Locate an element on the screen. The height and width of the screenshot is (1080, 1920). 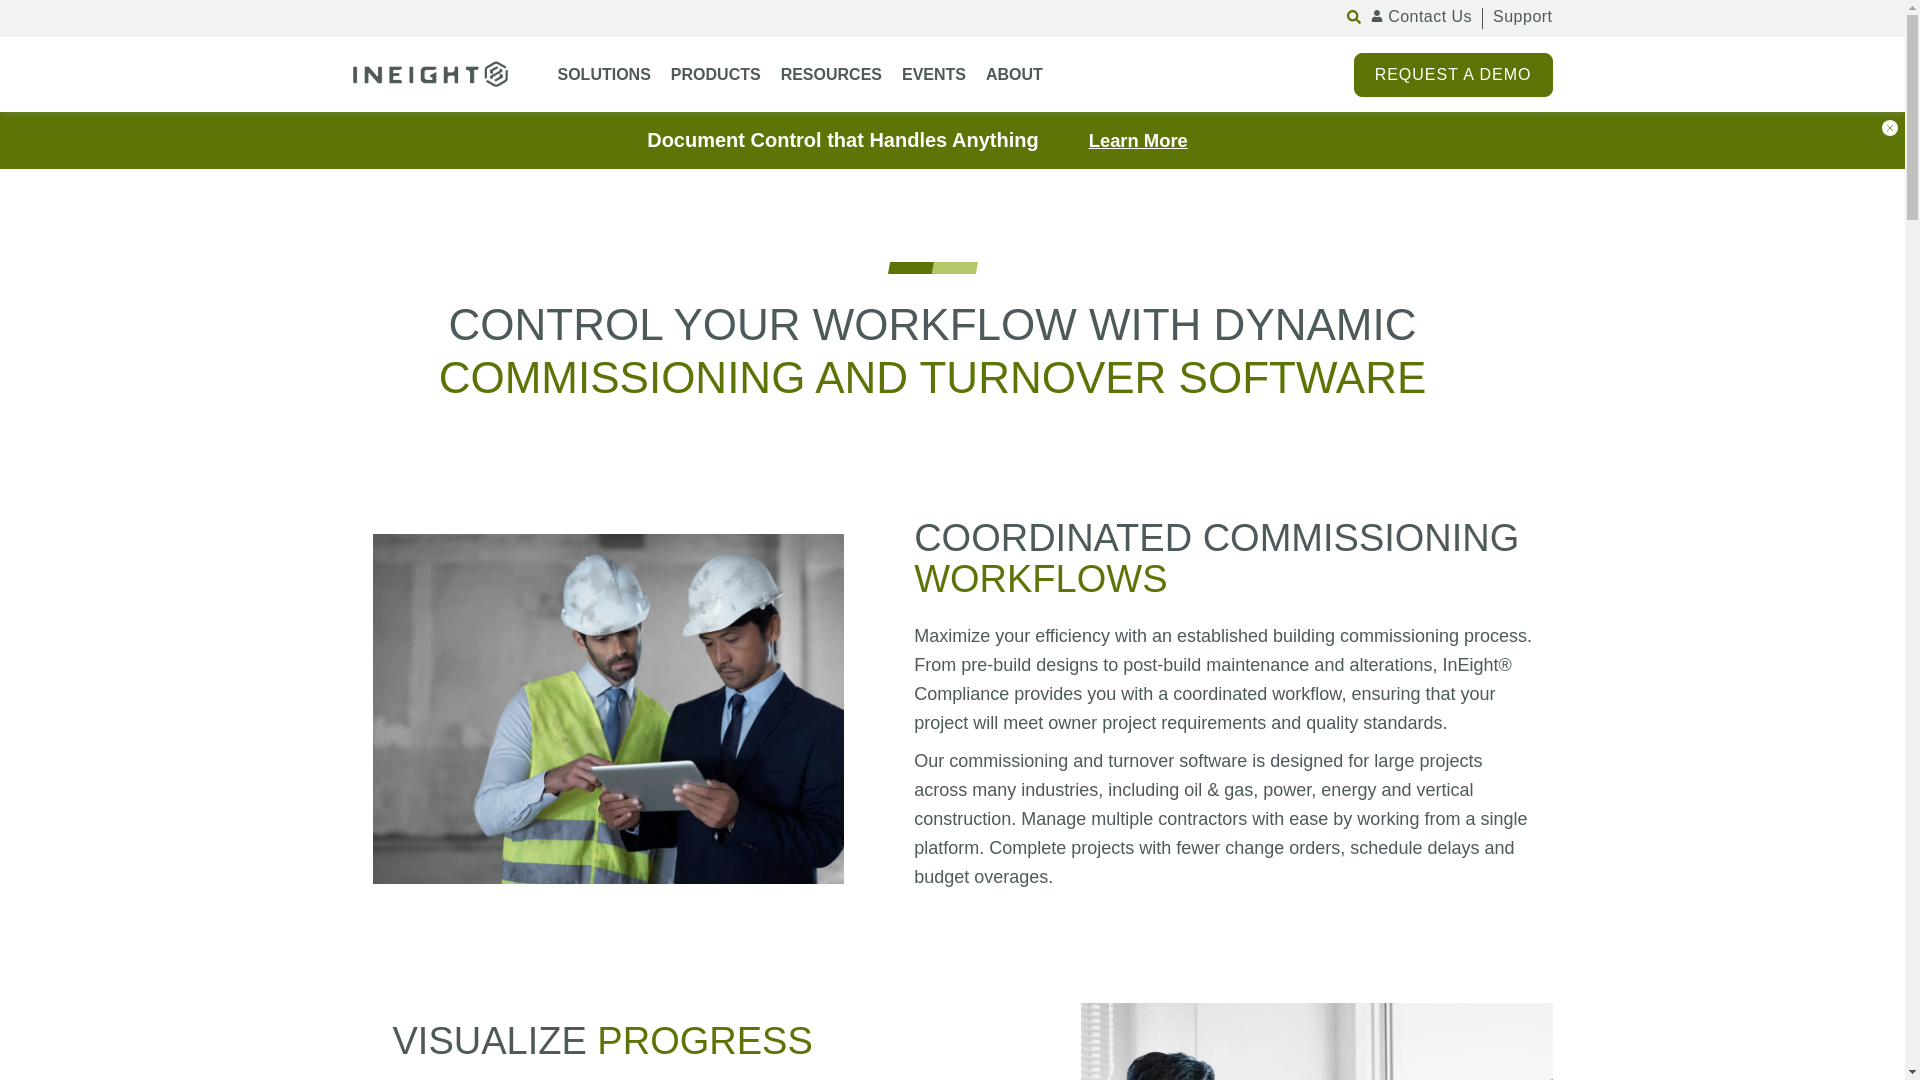
search is located at coordinates (1380, 10).